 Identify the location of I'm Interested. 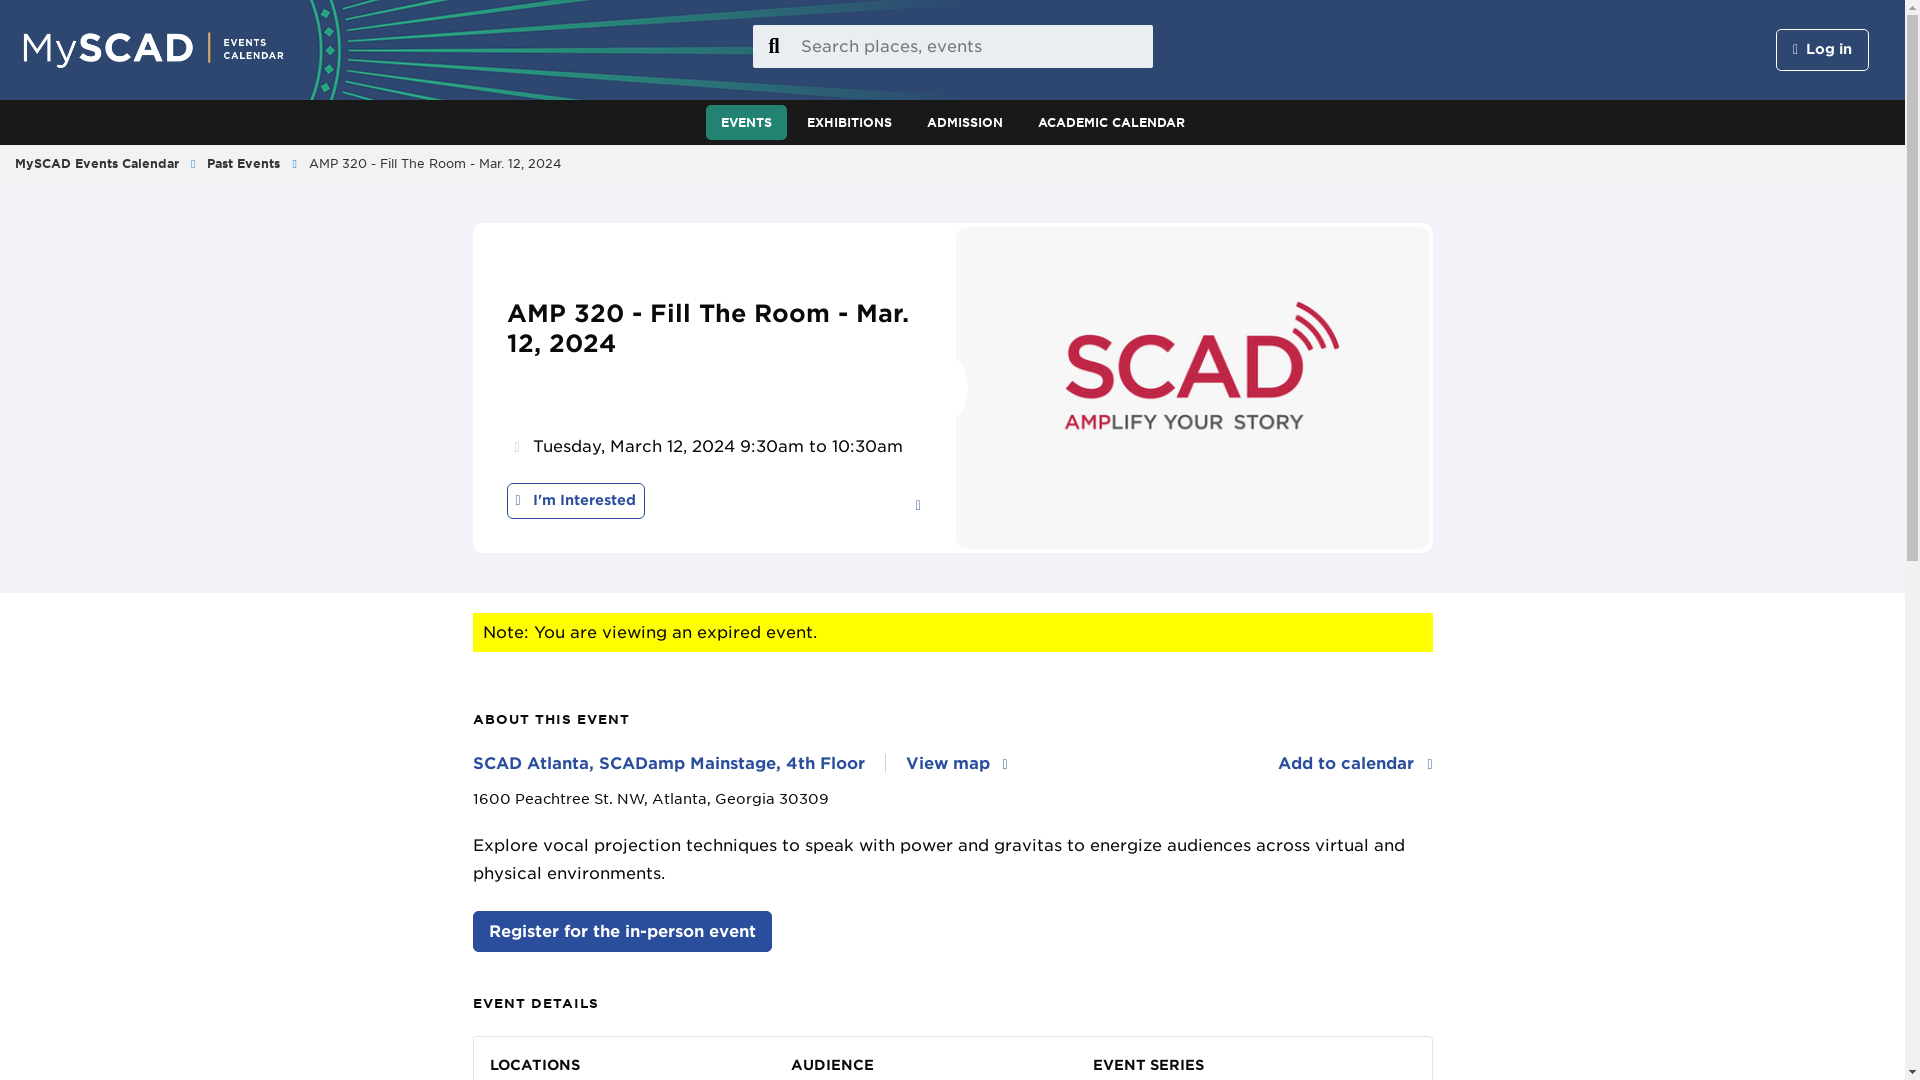
(574, 500).